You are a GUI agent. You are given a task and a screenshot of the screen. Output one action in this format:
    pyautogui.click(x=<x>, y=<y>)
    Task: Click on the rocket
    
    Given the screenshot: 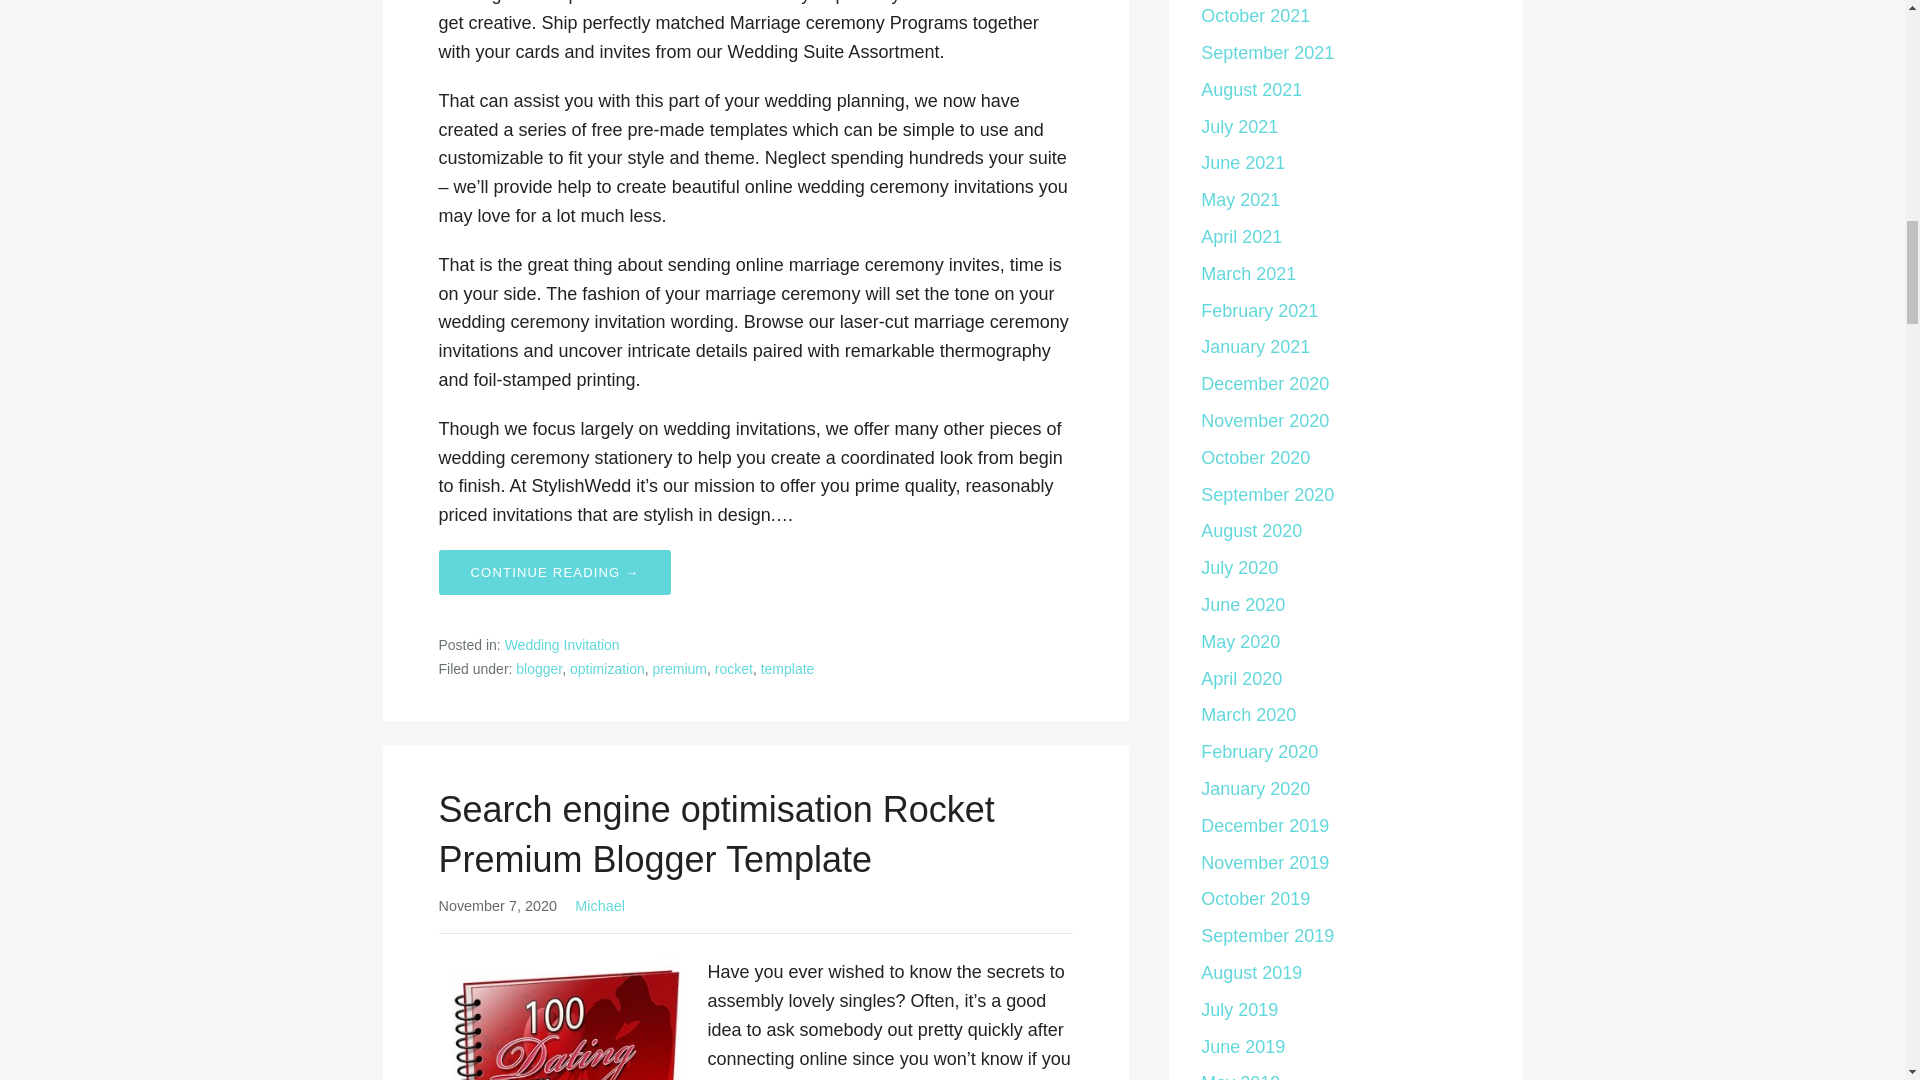 What is the action you would take?
    pyautogui.click(x=733, y=668)
    